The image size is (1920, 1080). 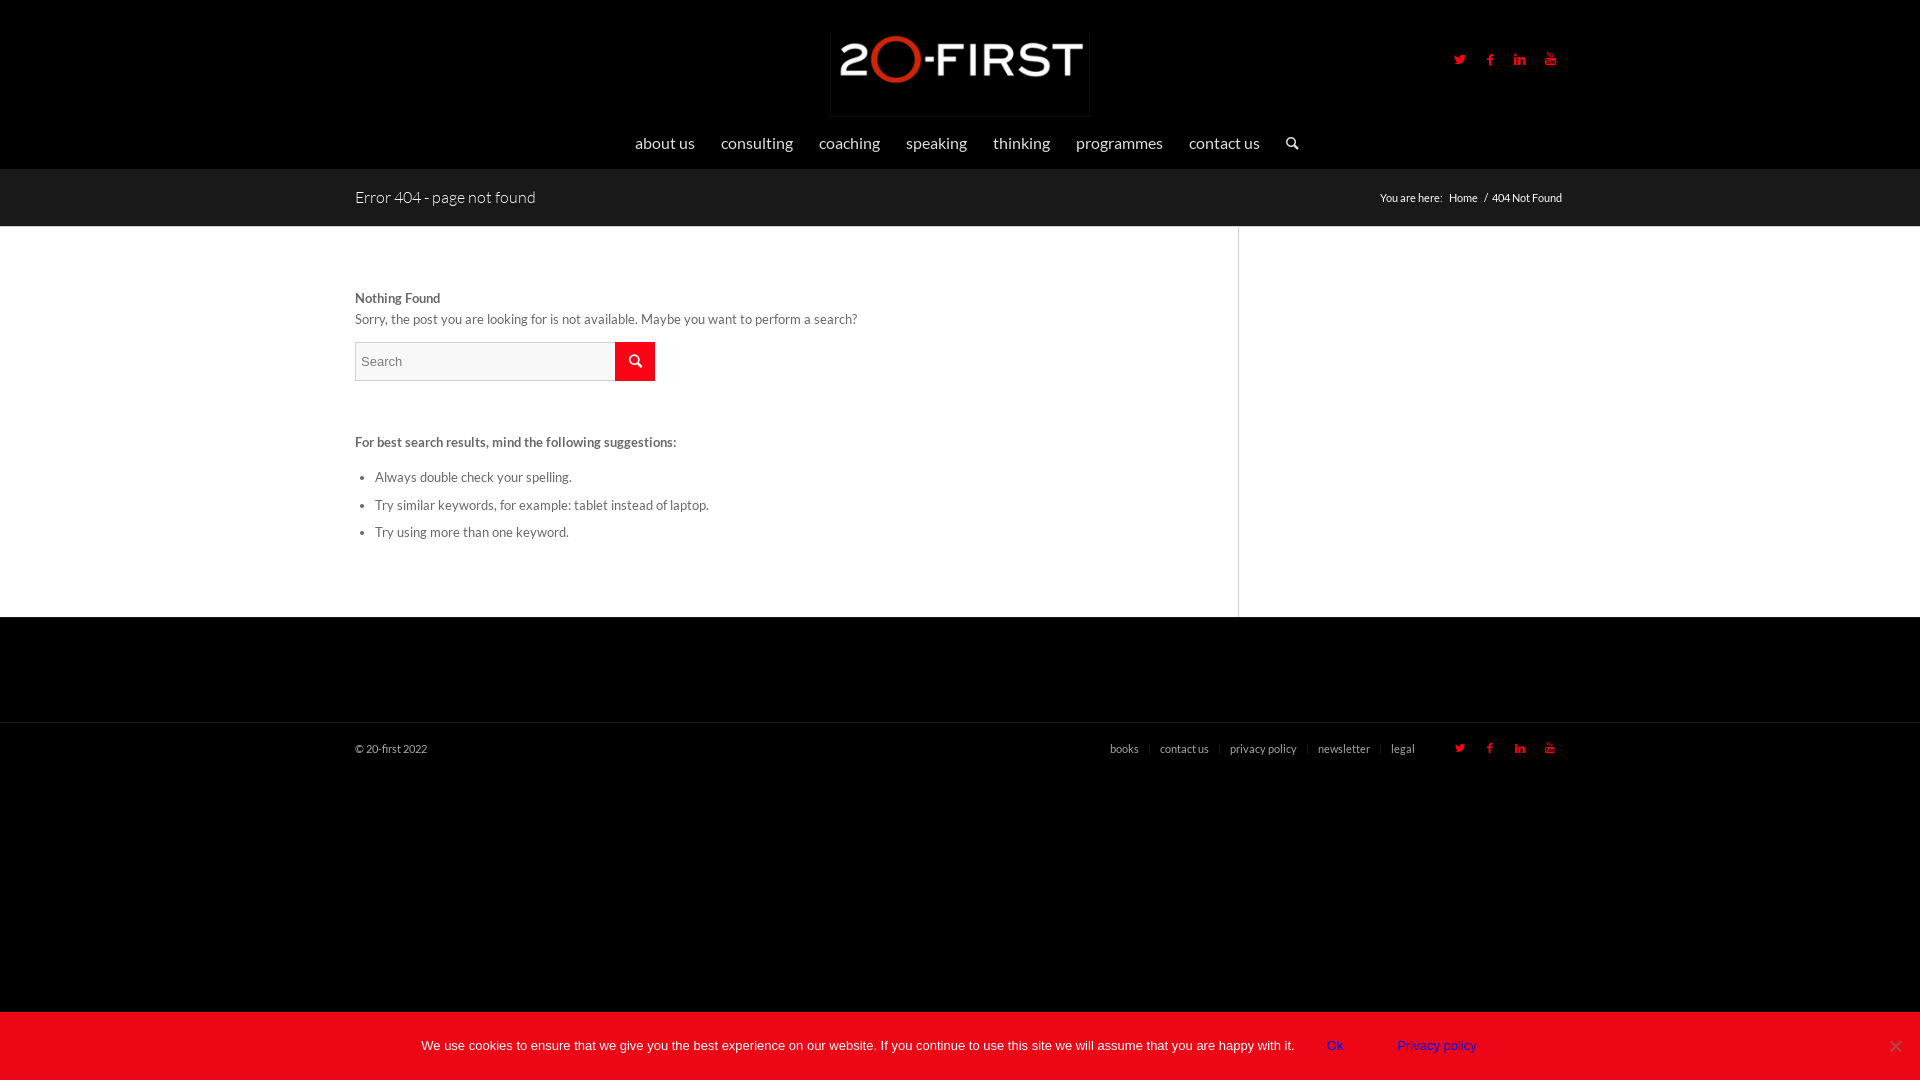 What do you see at coordinates (1336, 1046) in the screenshot?
I see `Ok` at bounding box center [1336, 1046].